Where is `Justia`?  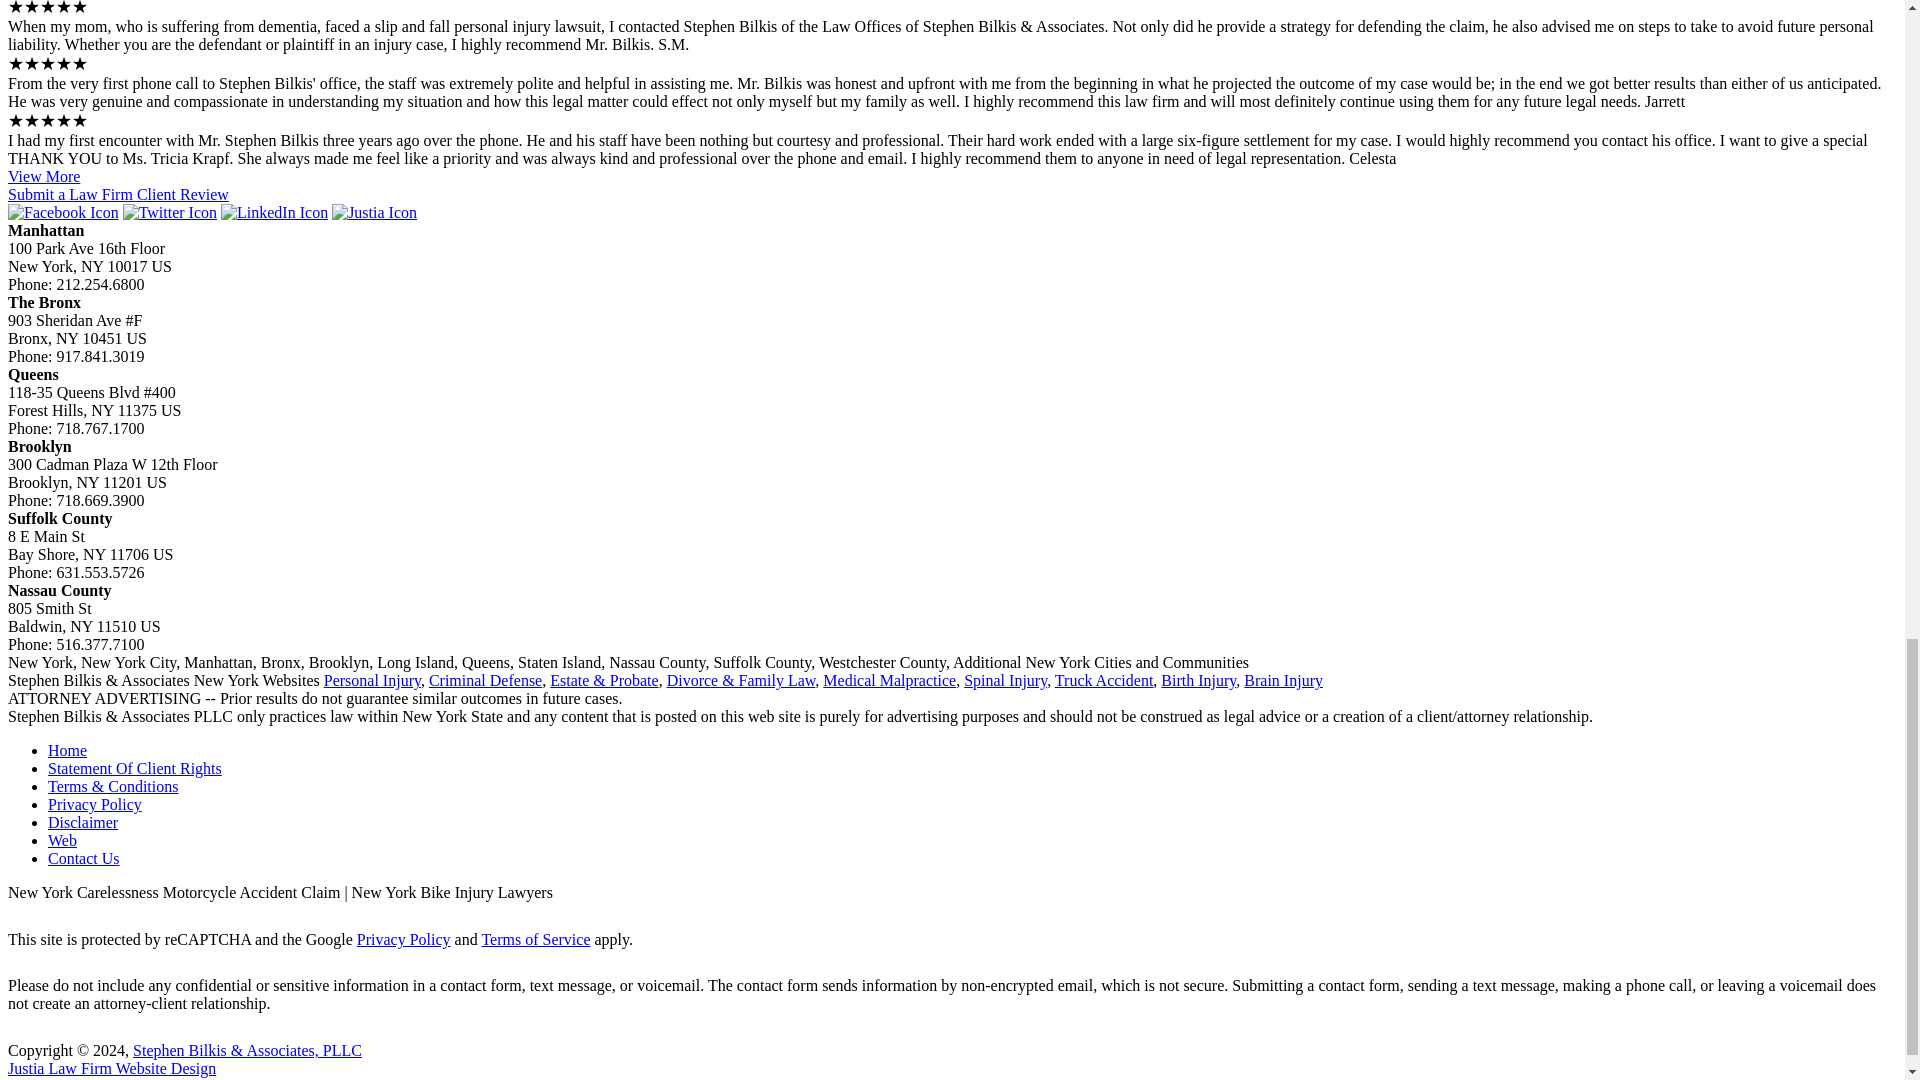
Justia is located at coordinates (374, 212).